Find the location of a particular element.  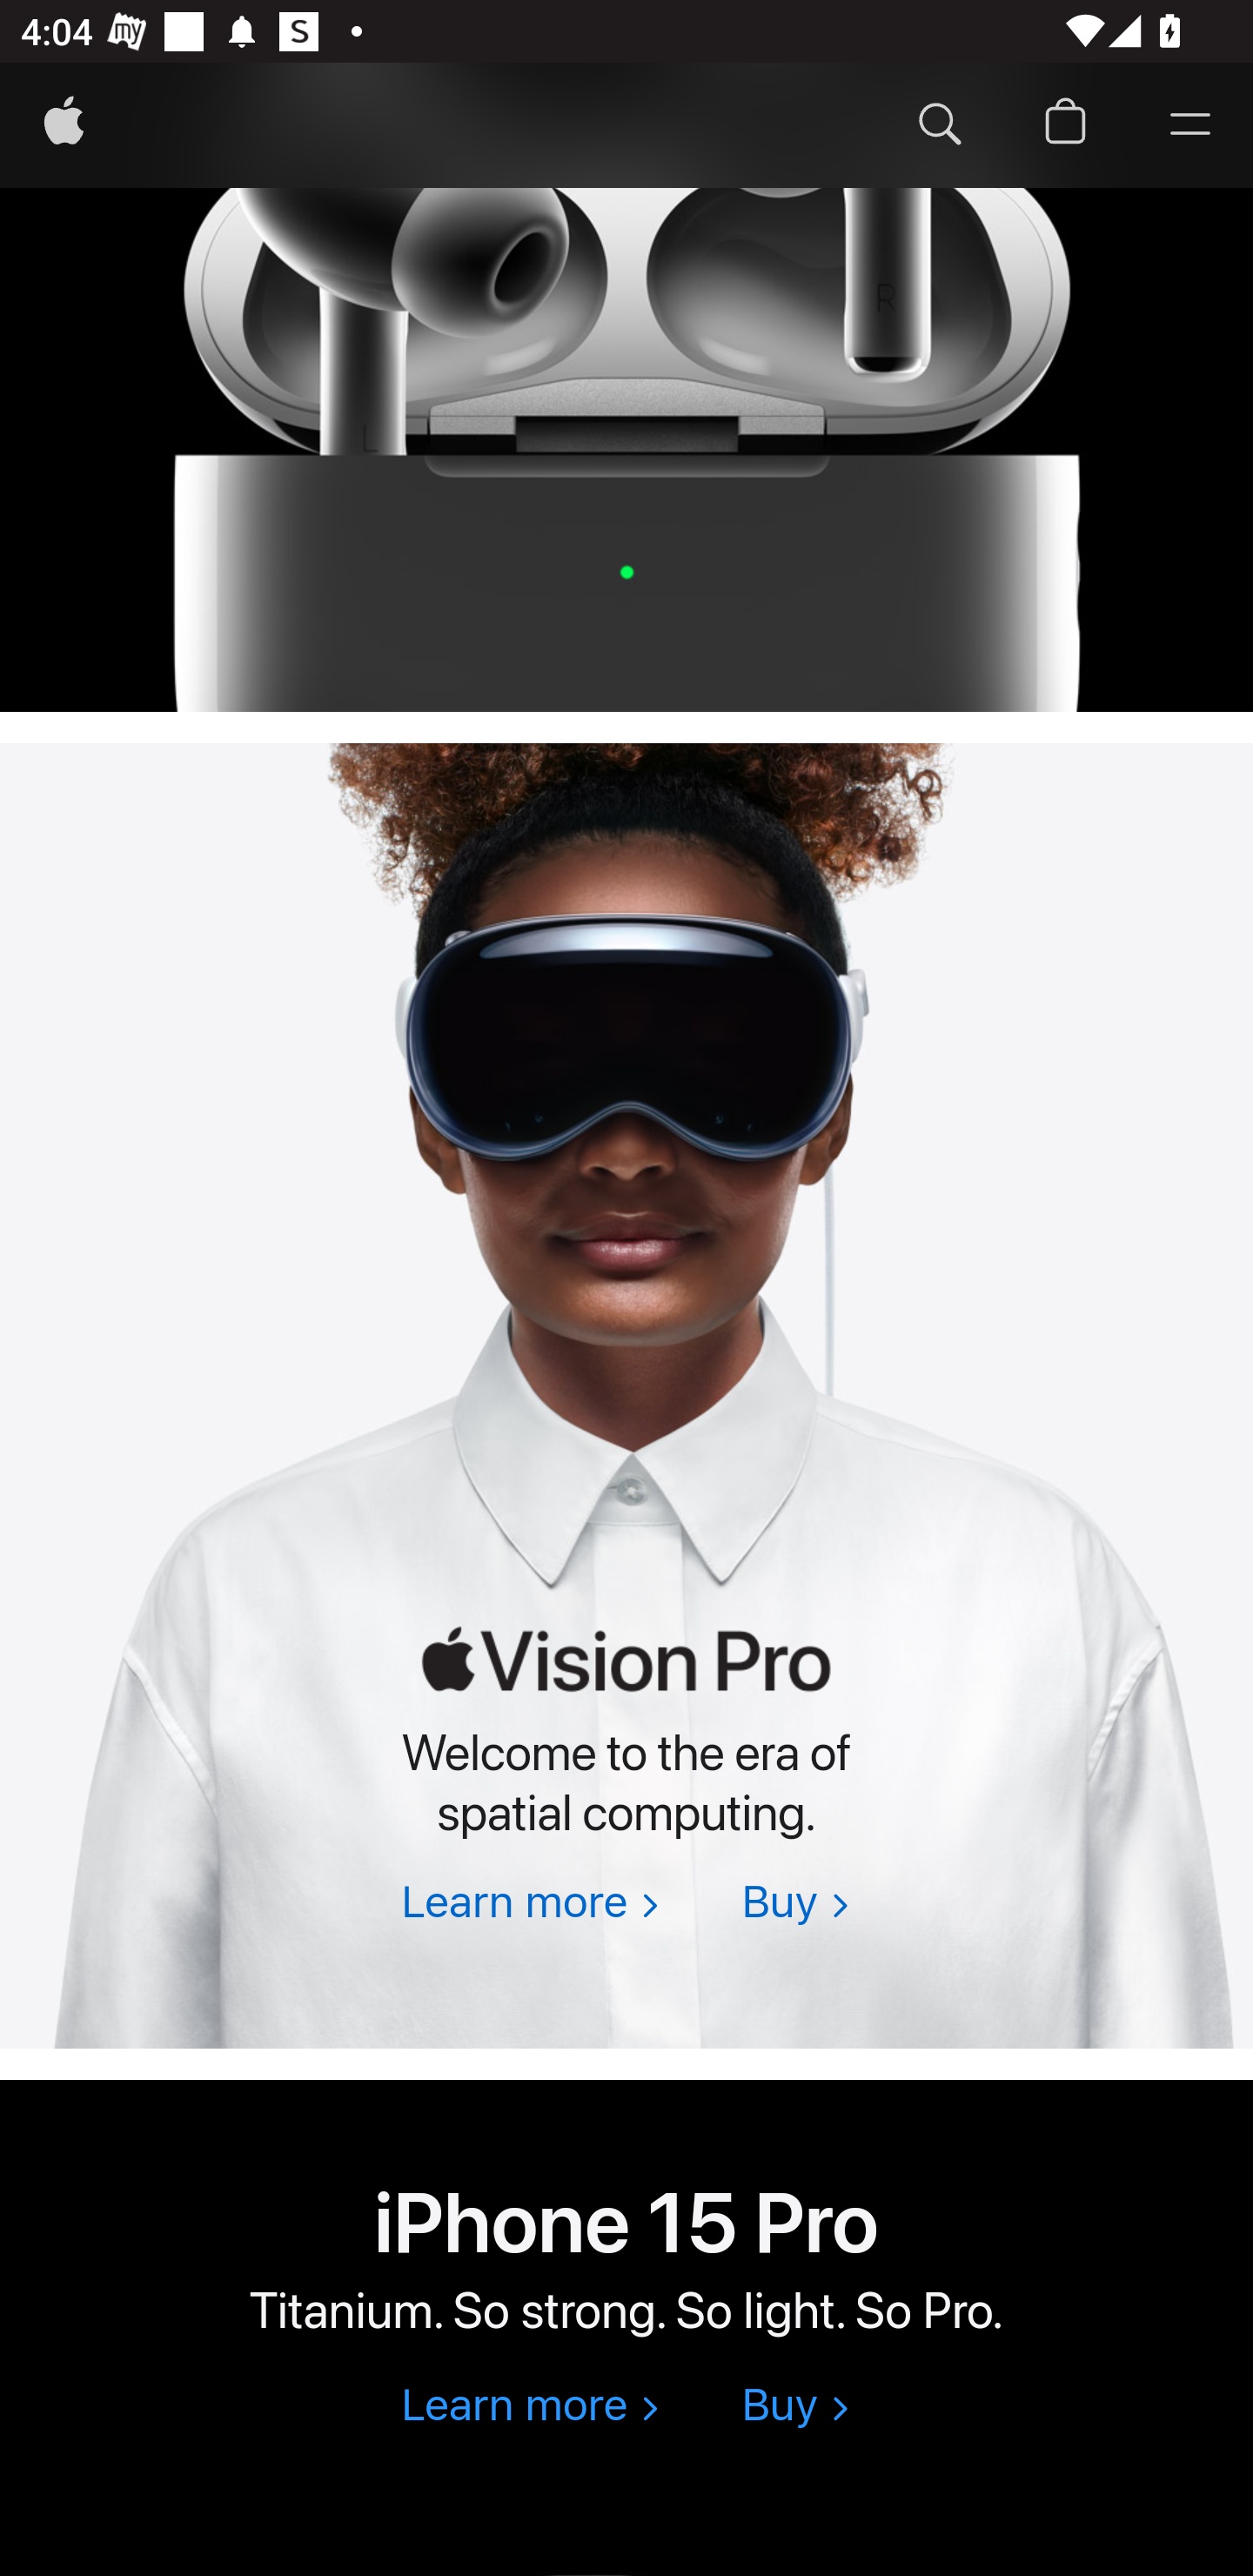

Search apple.com is located at coordinates (940, 126).